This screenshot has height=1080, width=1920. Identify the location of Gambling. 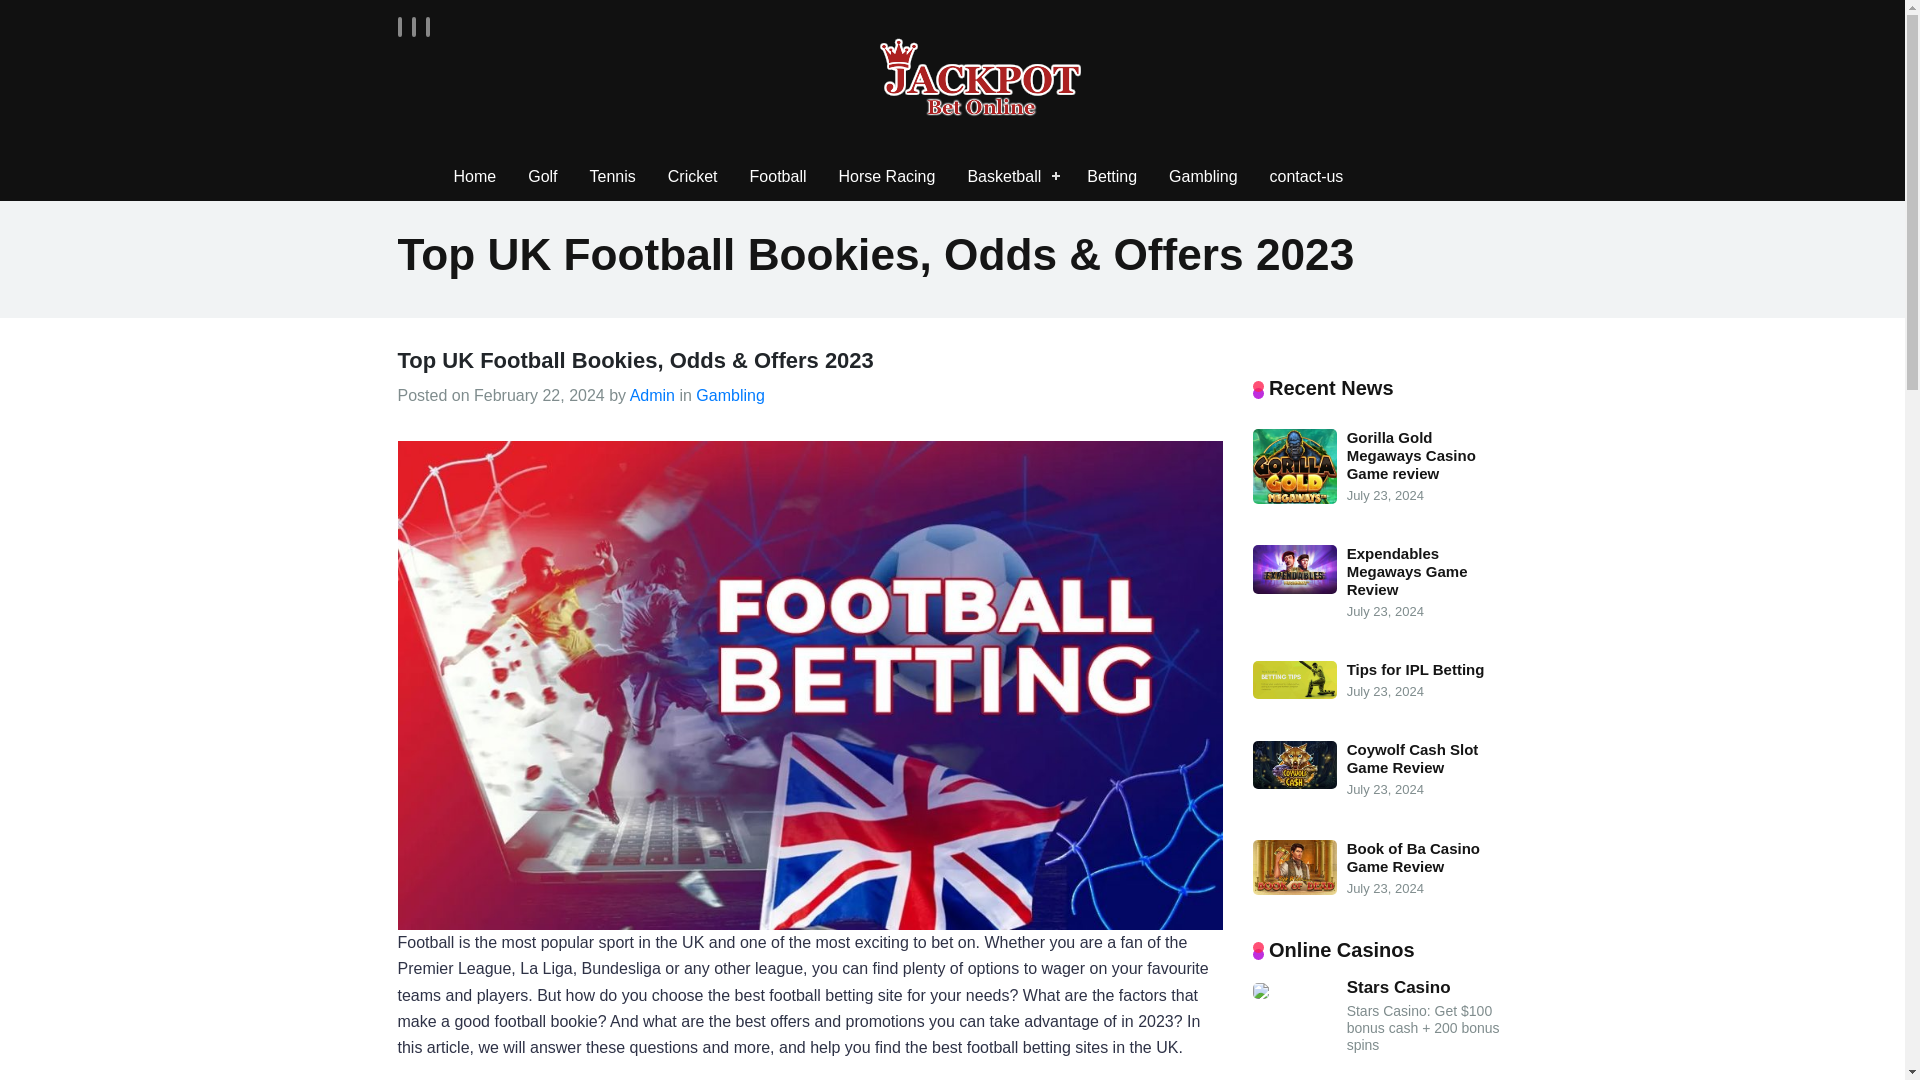
(1203, 176).